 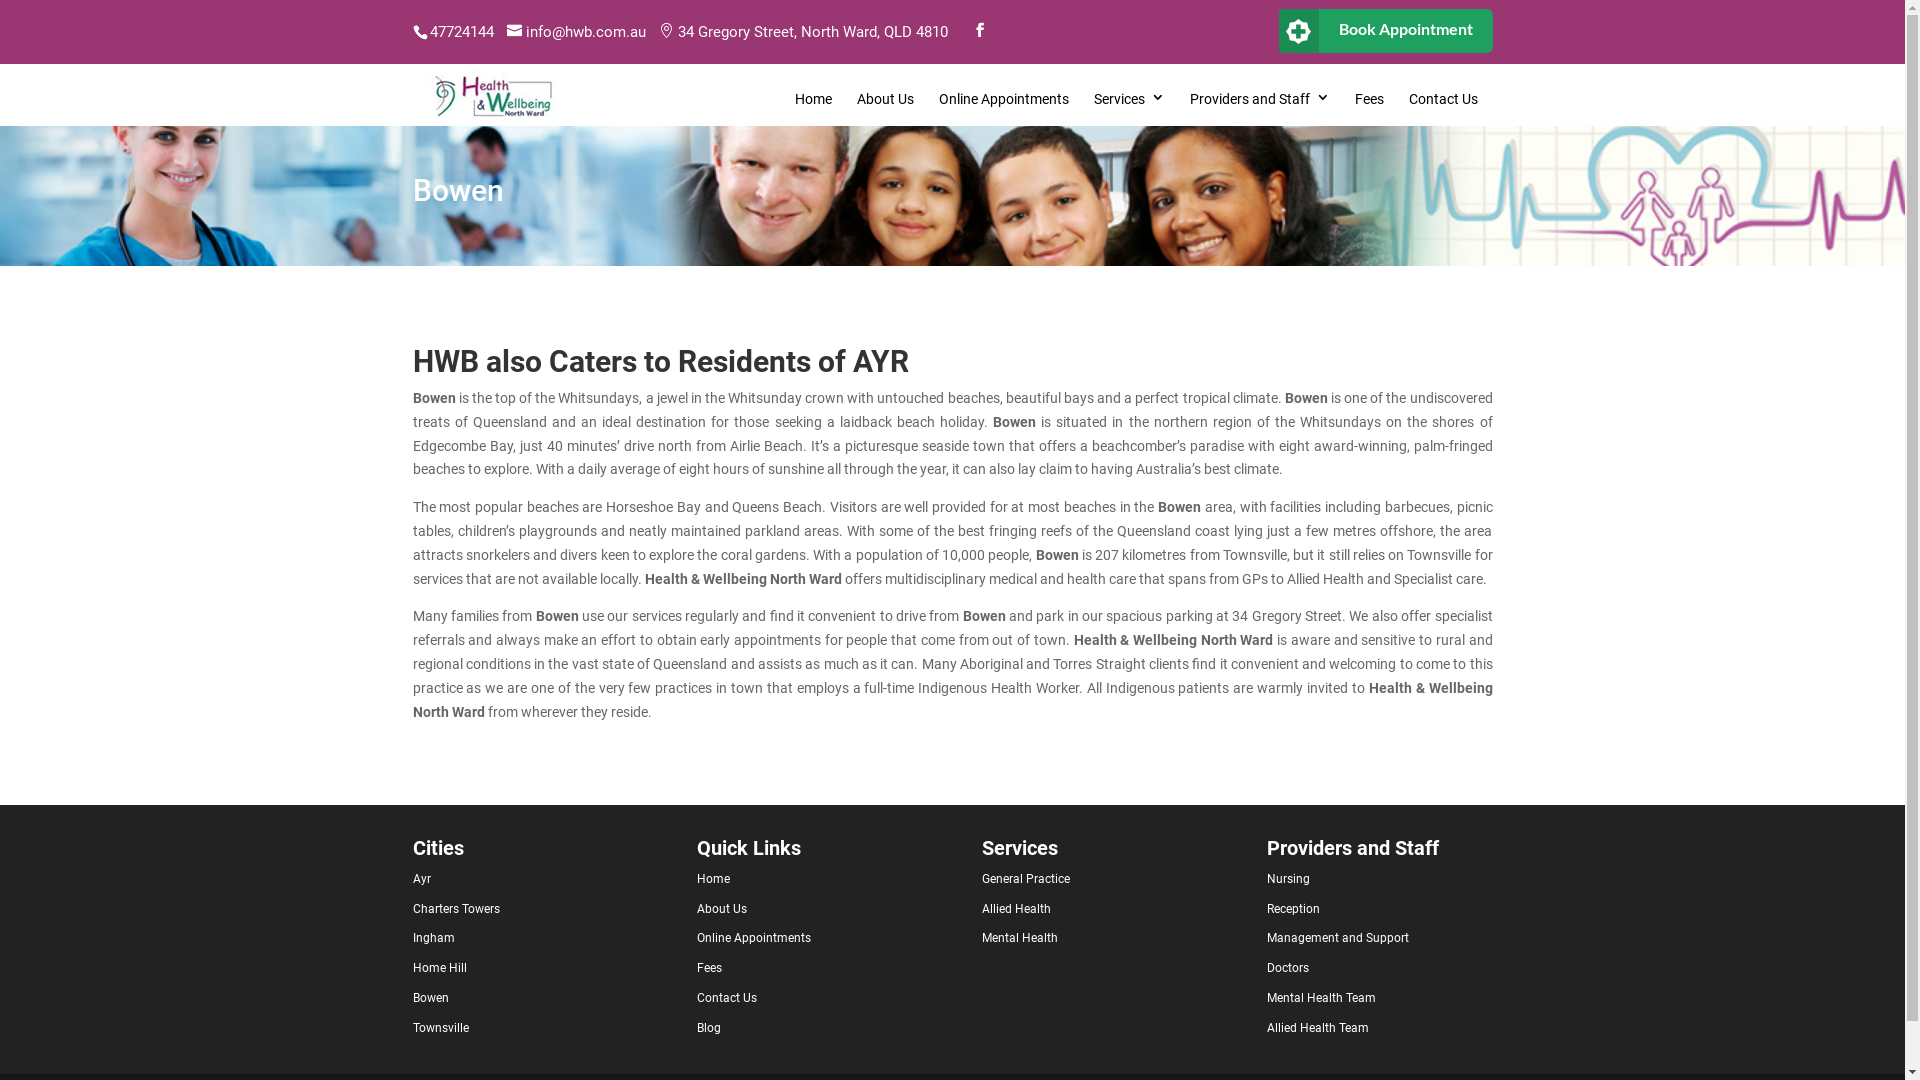 I want to click on General Practice, so click(x=1026, y=879).